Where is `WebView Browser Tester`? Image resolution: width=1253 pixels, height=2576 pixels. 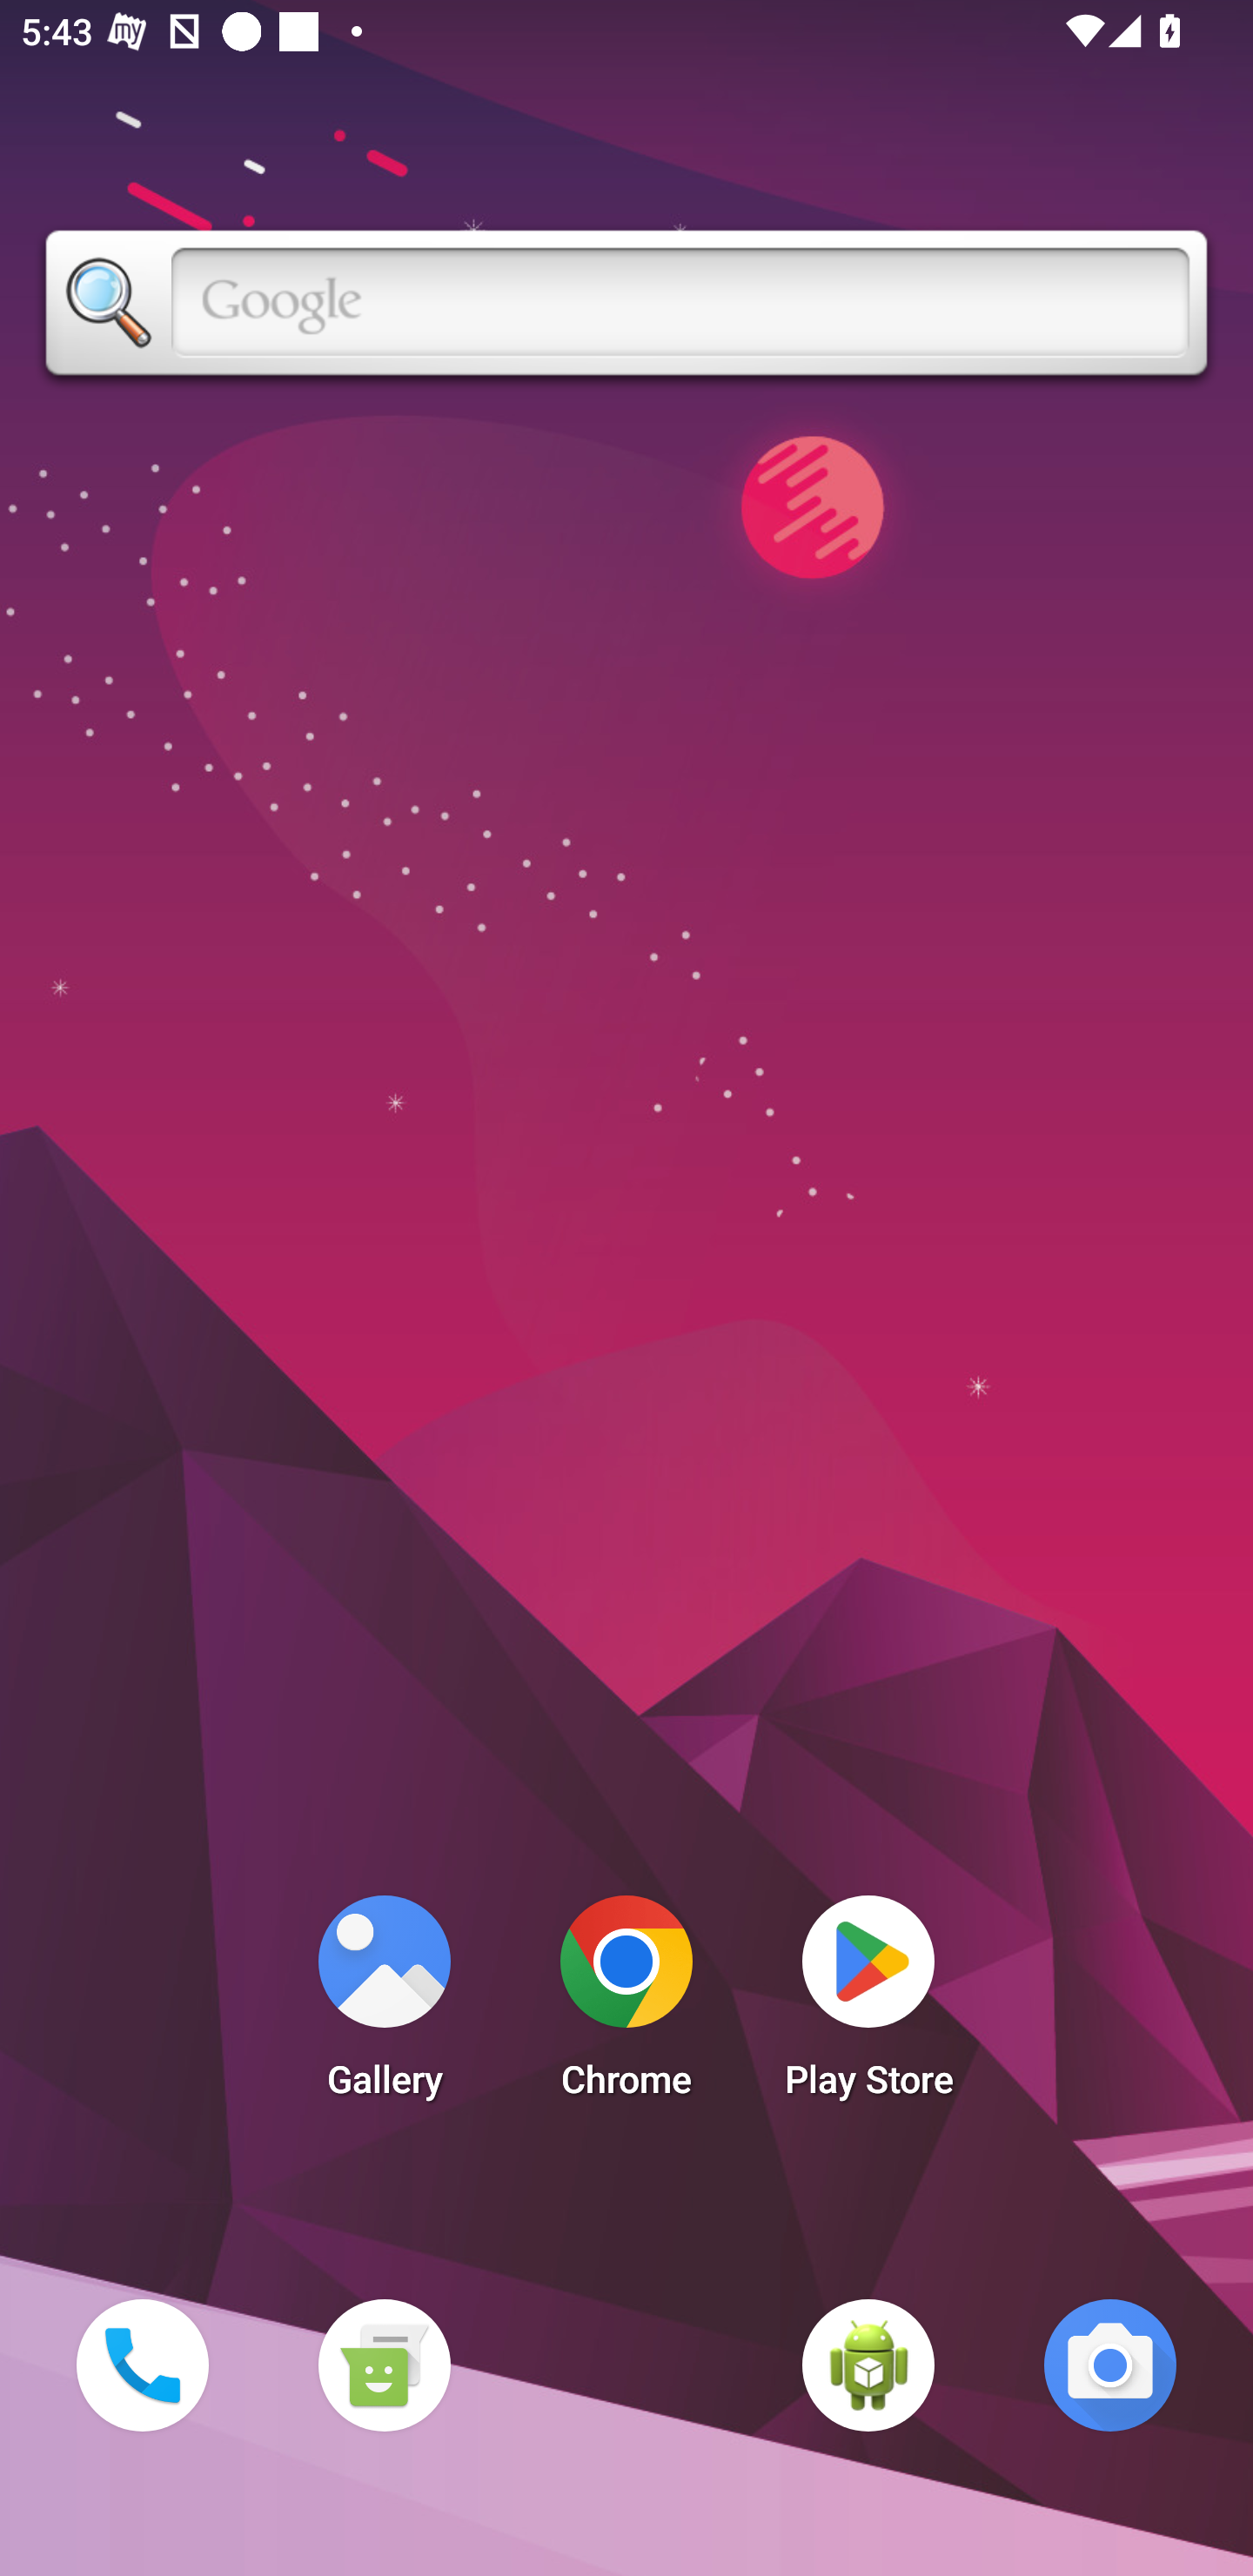
WebView Browser Tester is located at coordinates (868, 2365).